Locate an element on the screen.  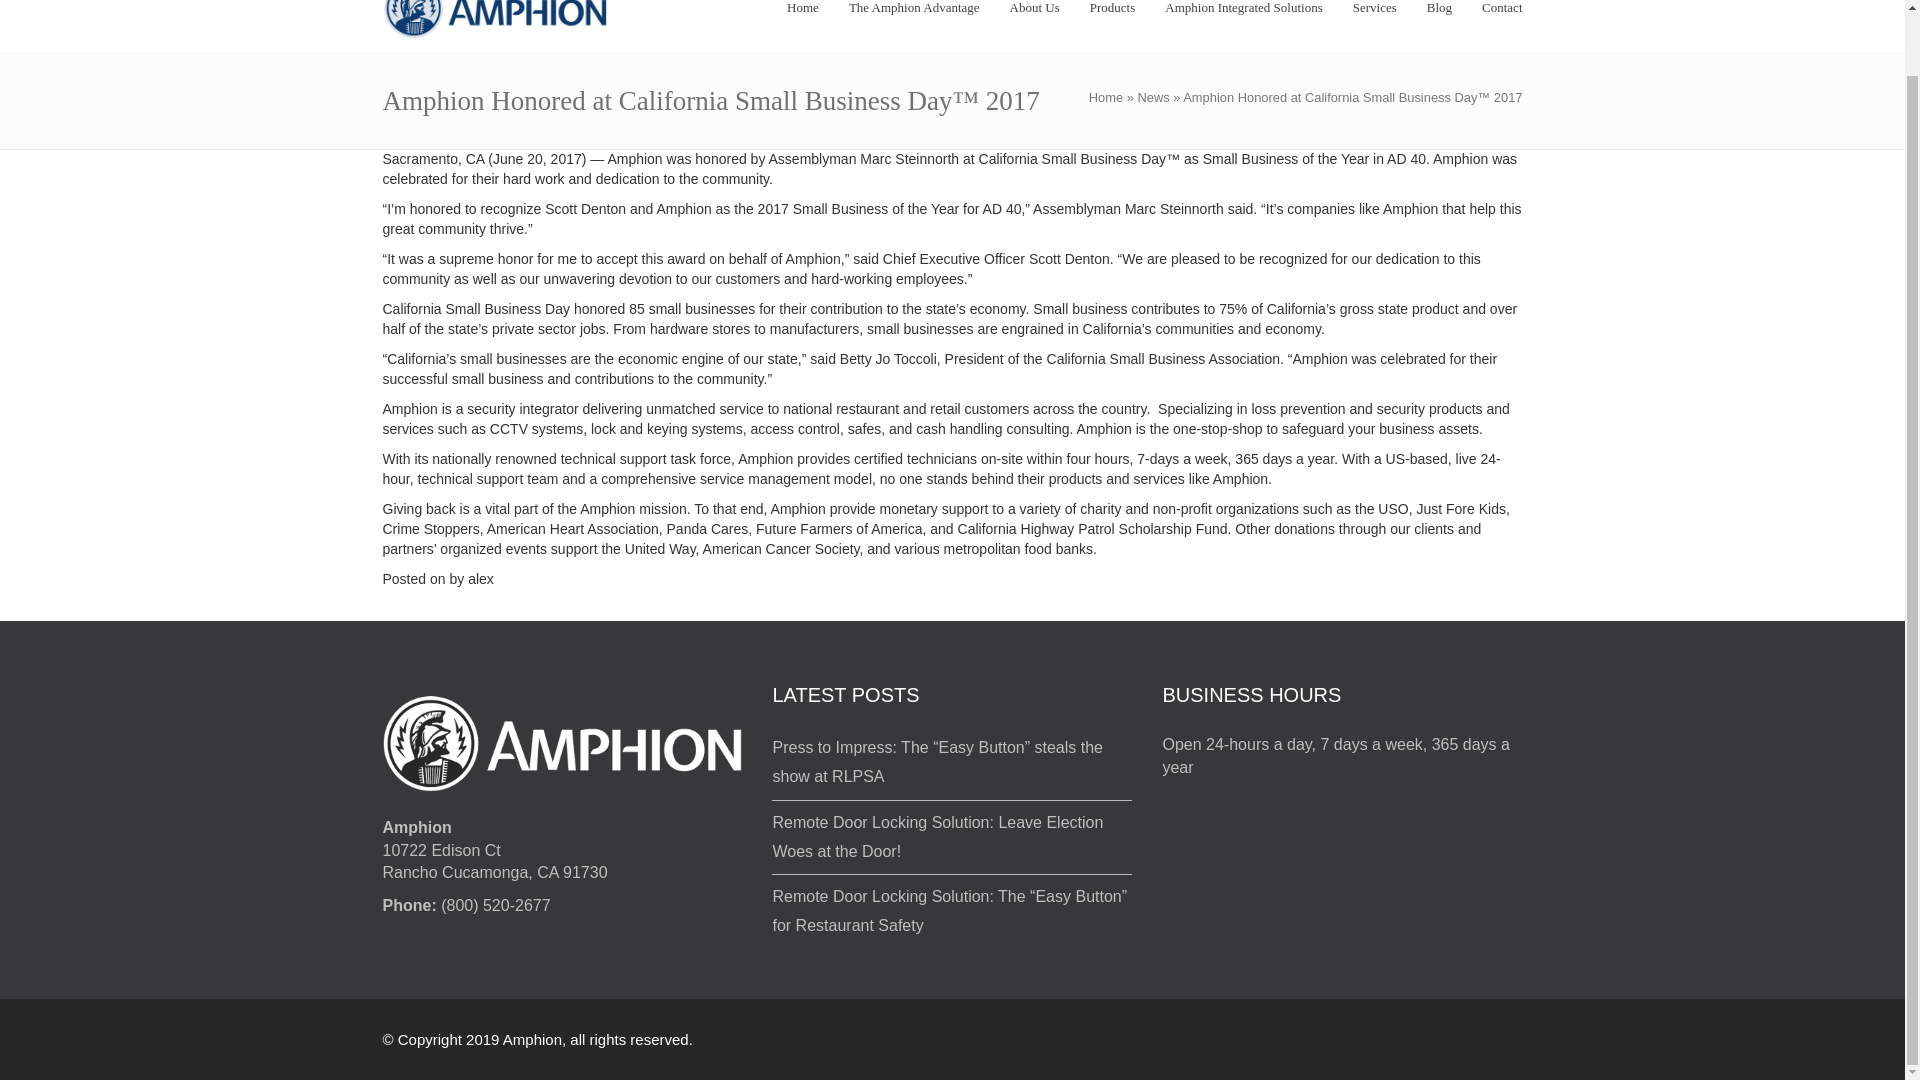
Home is located at coordinates (1106, 96).